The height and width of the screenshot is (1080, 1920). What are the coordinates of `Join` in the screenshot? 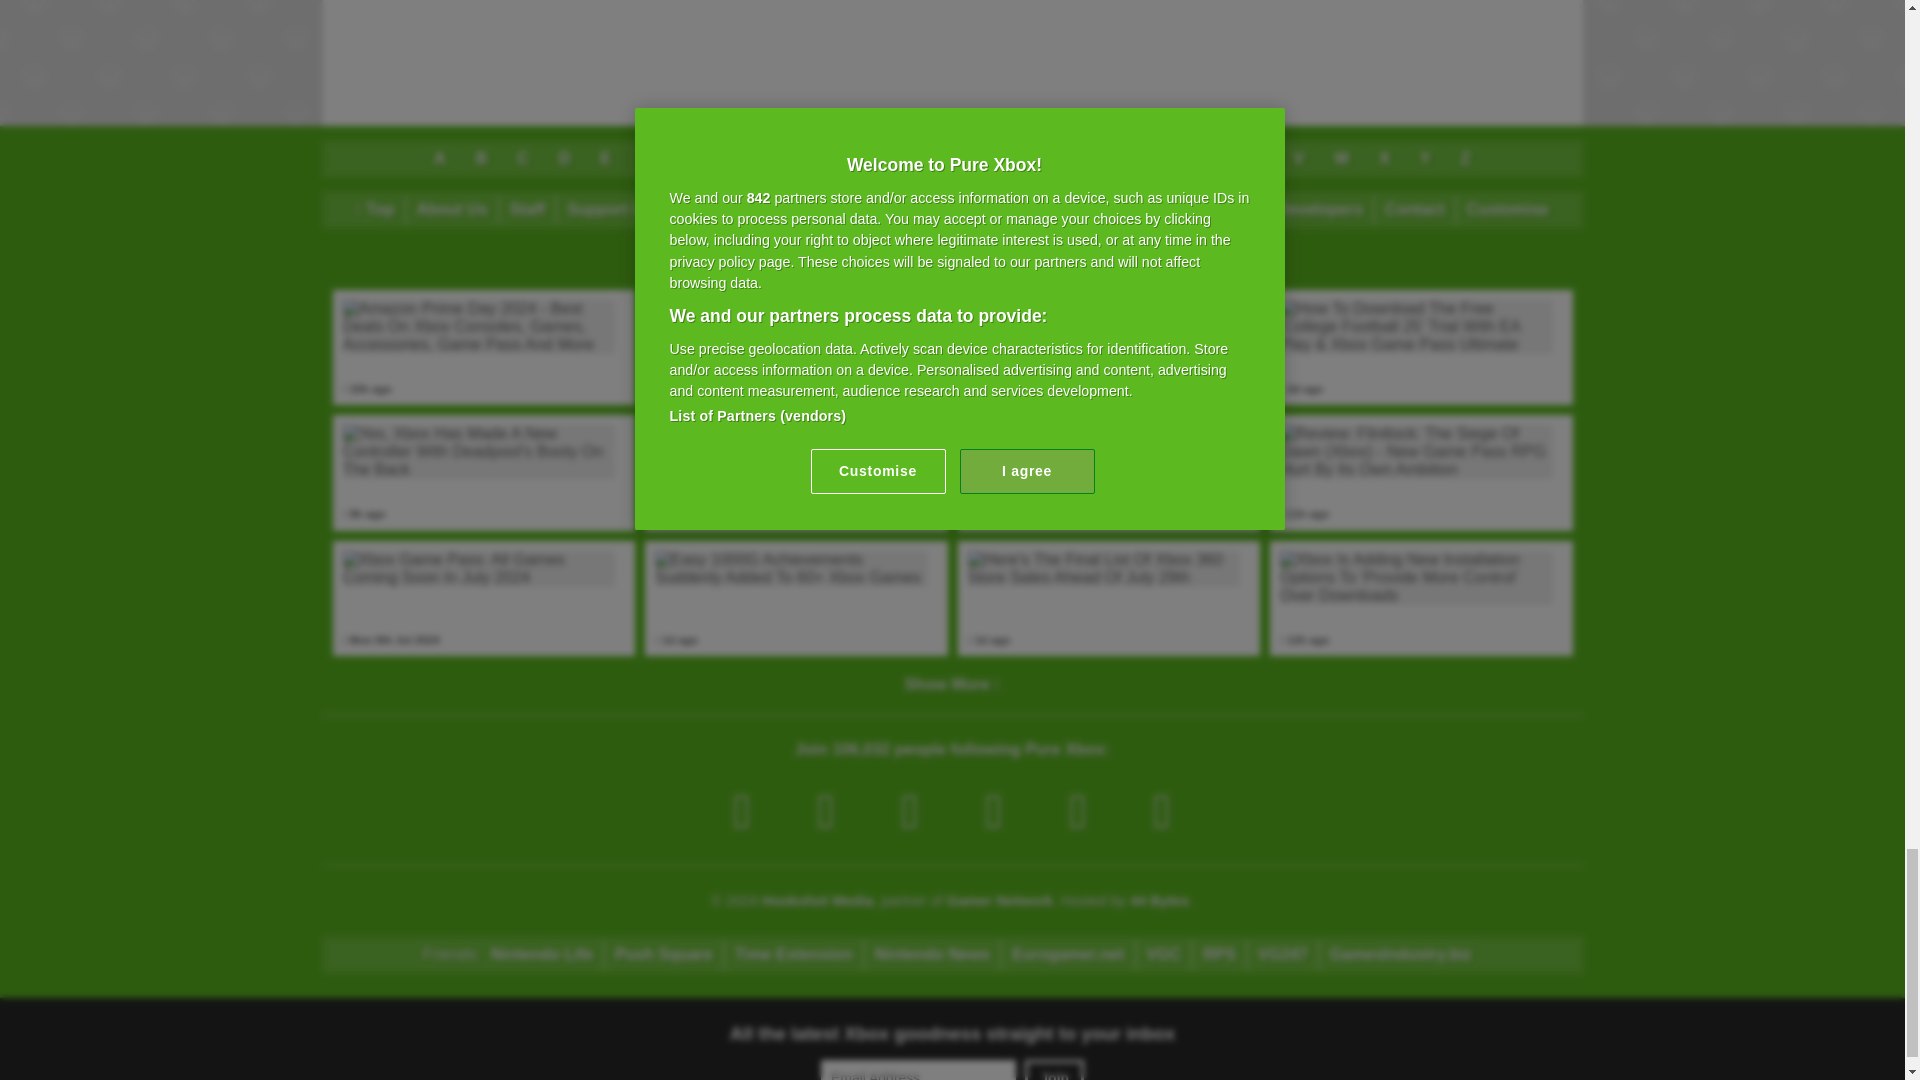 It's located at (1054, 1070).